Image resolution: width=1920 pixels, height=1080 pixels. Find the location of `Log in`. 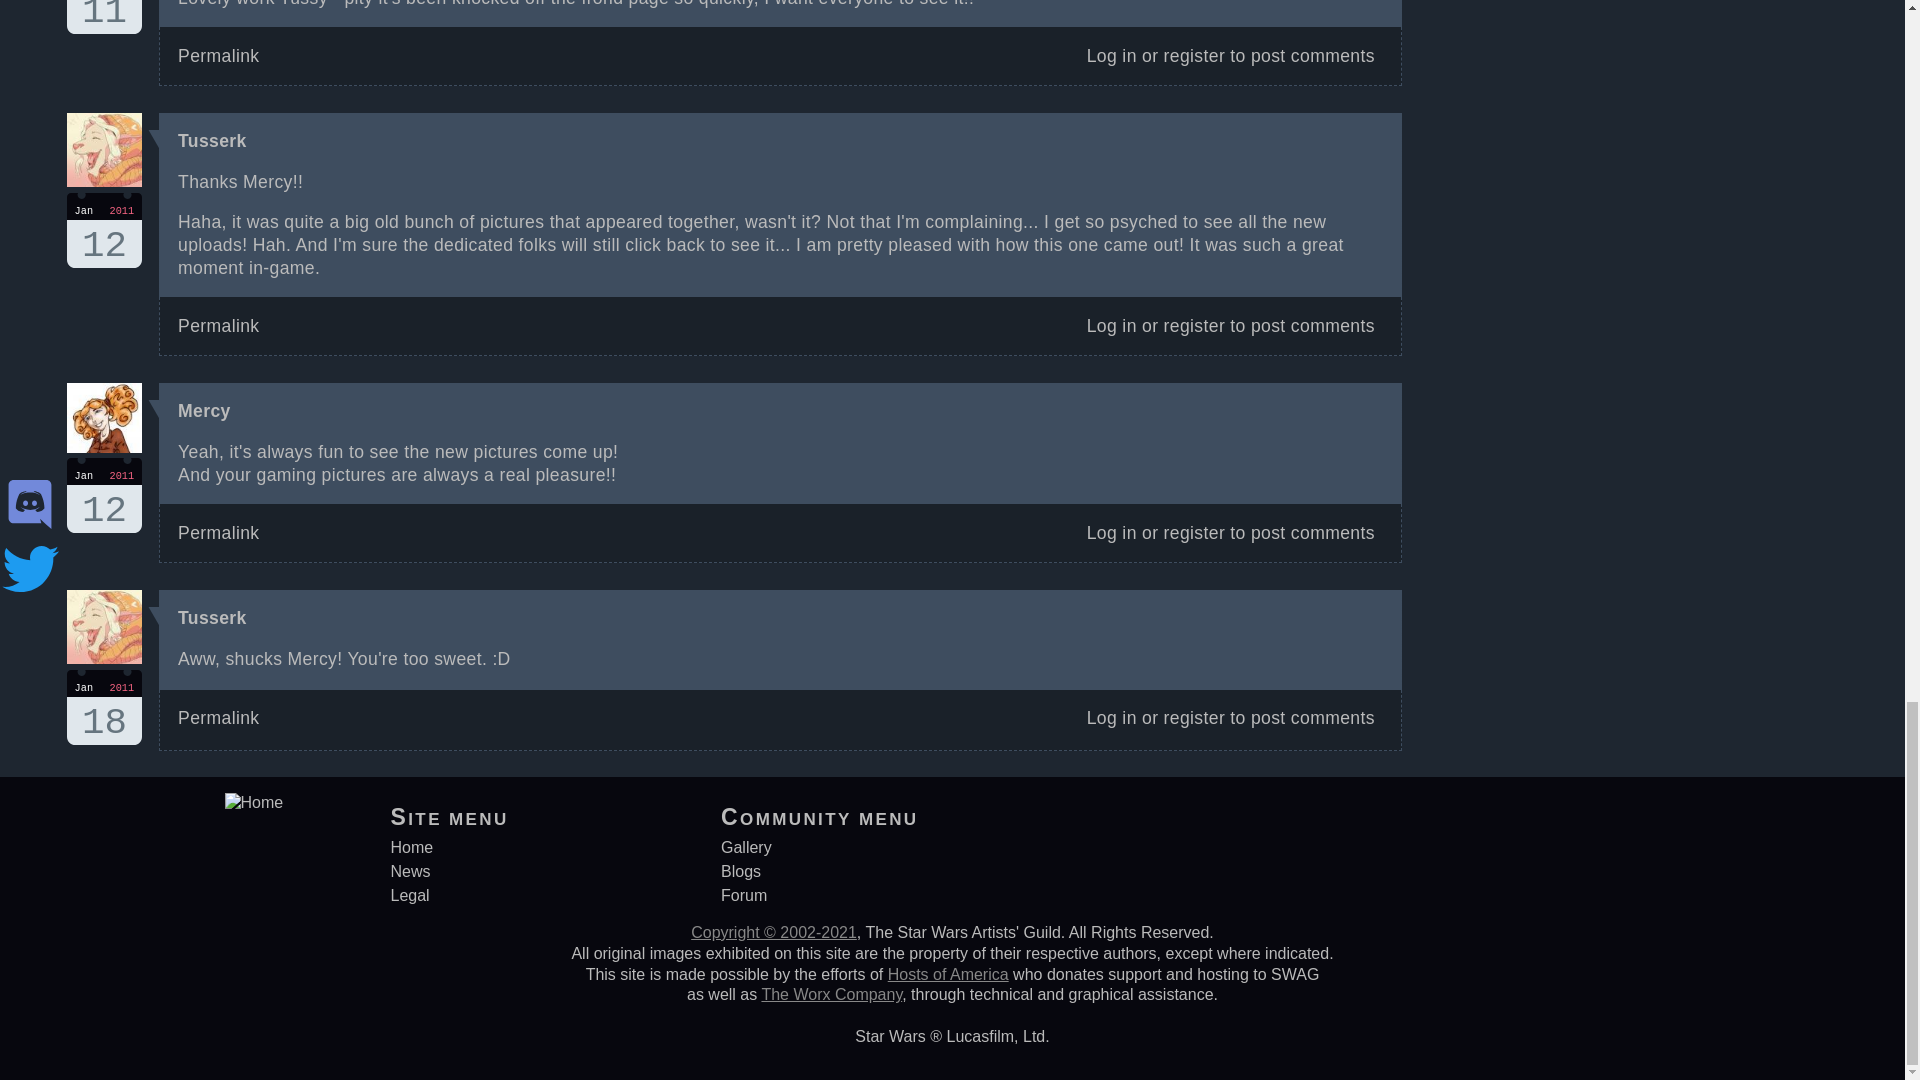

Log in is located at coordinates (1111, 326).